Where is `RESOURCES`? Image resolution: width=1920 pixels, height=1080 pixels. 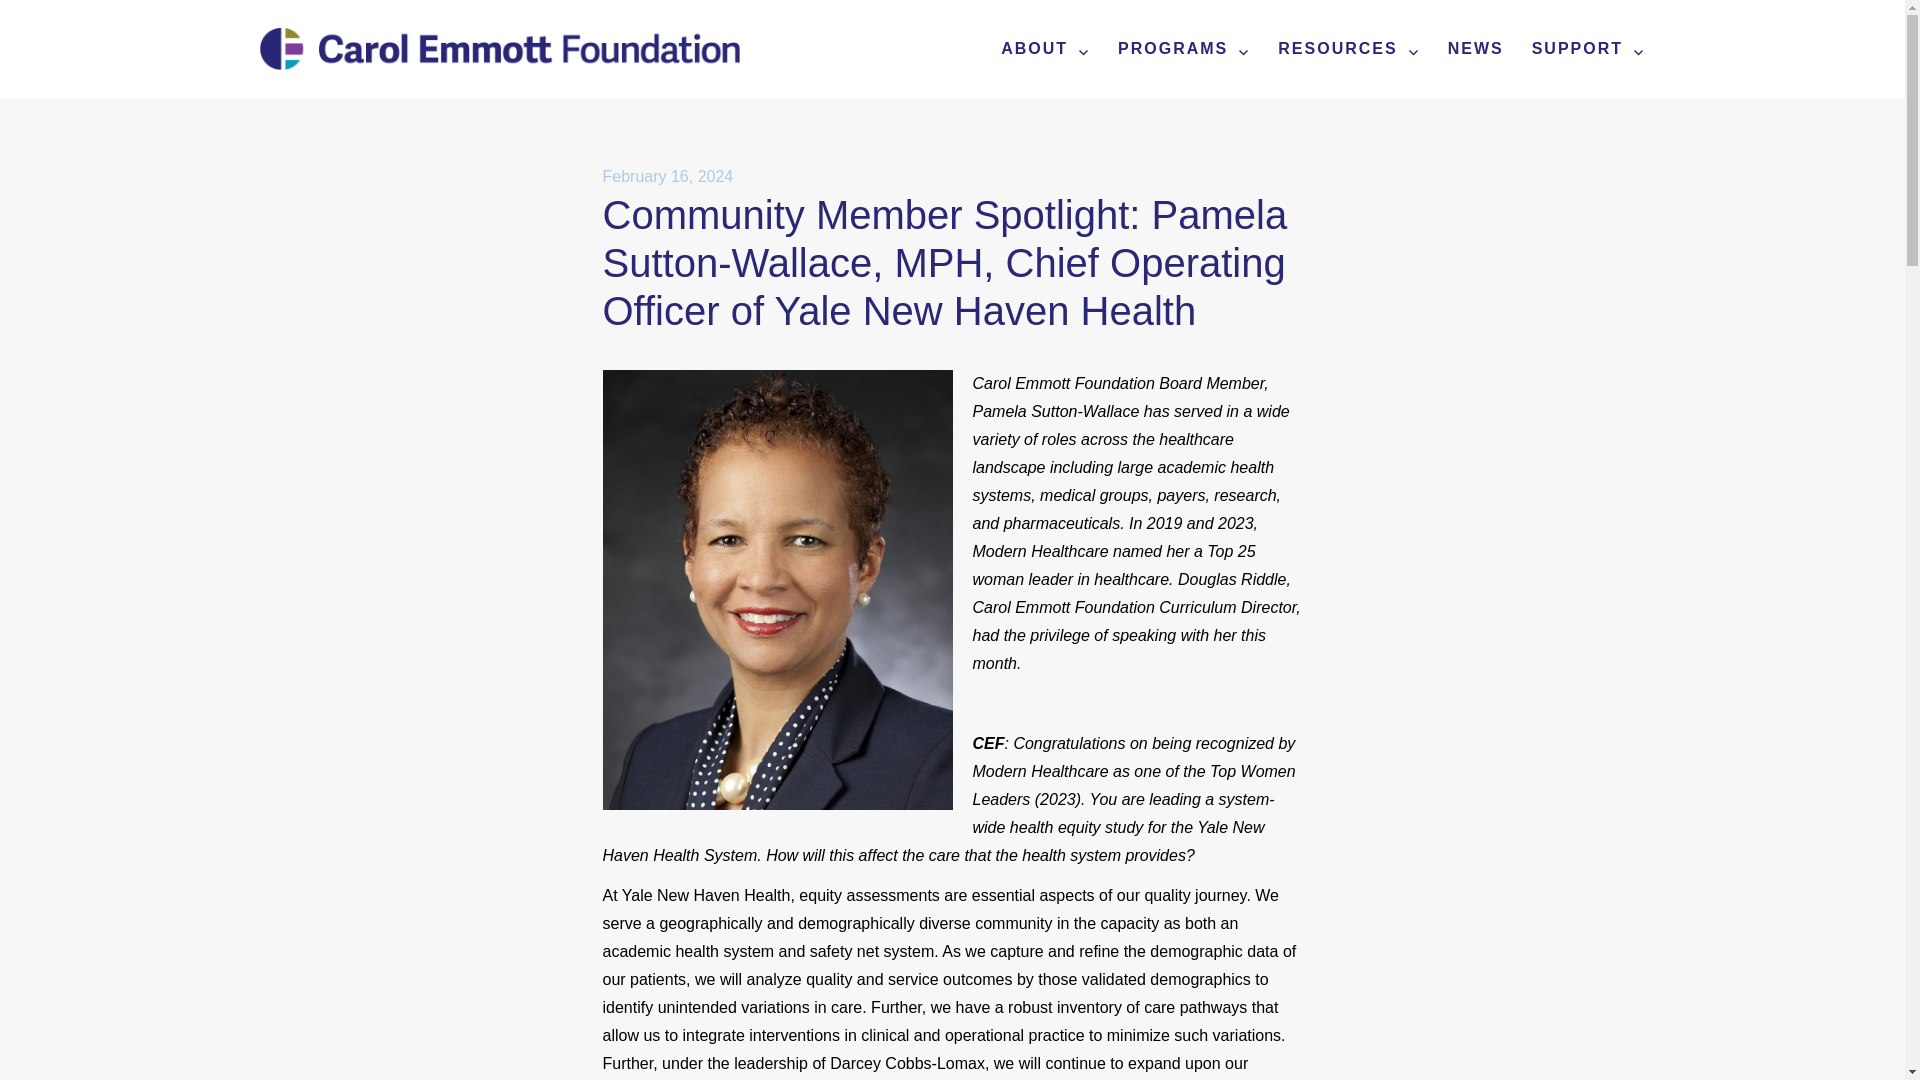
RESOURCES is located at coordinates (1348, 50).